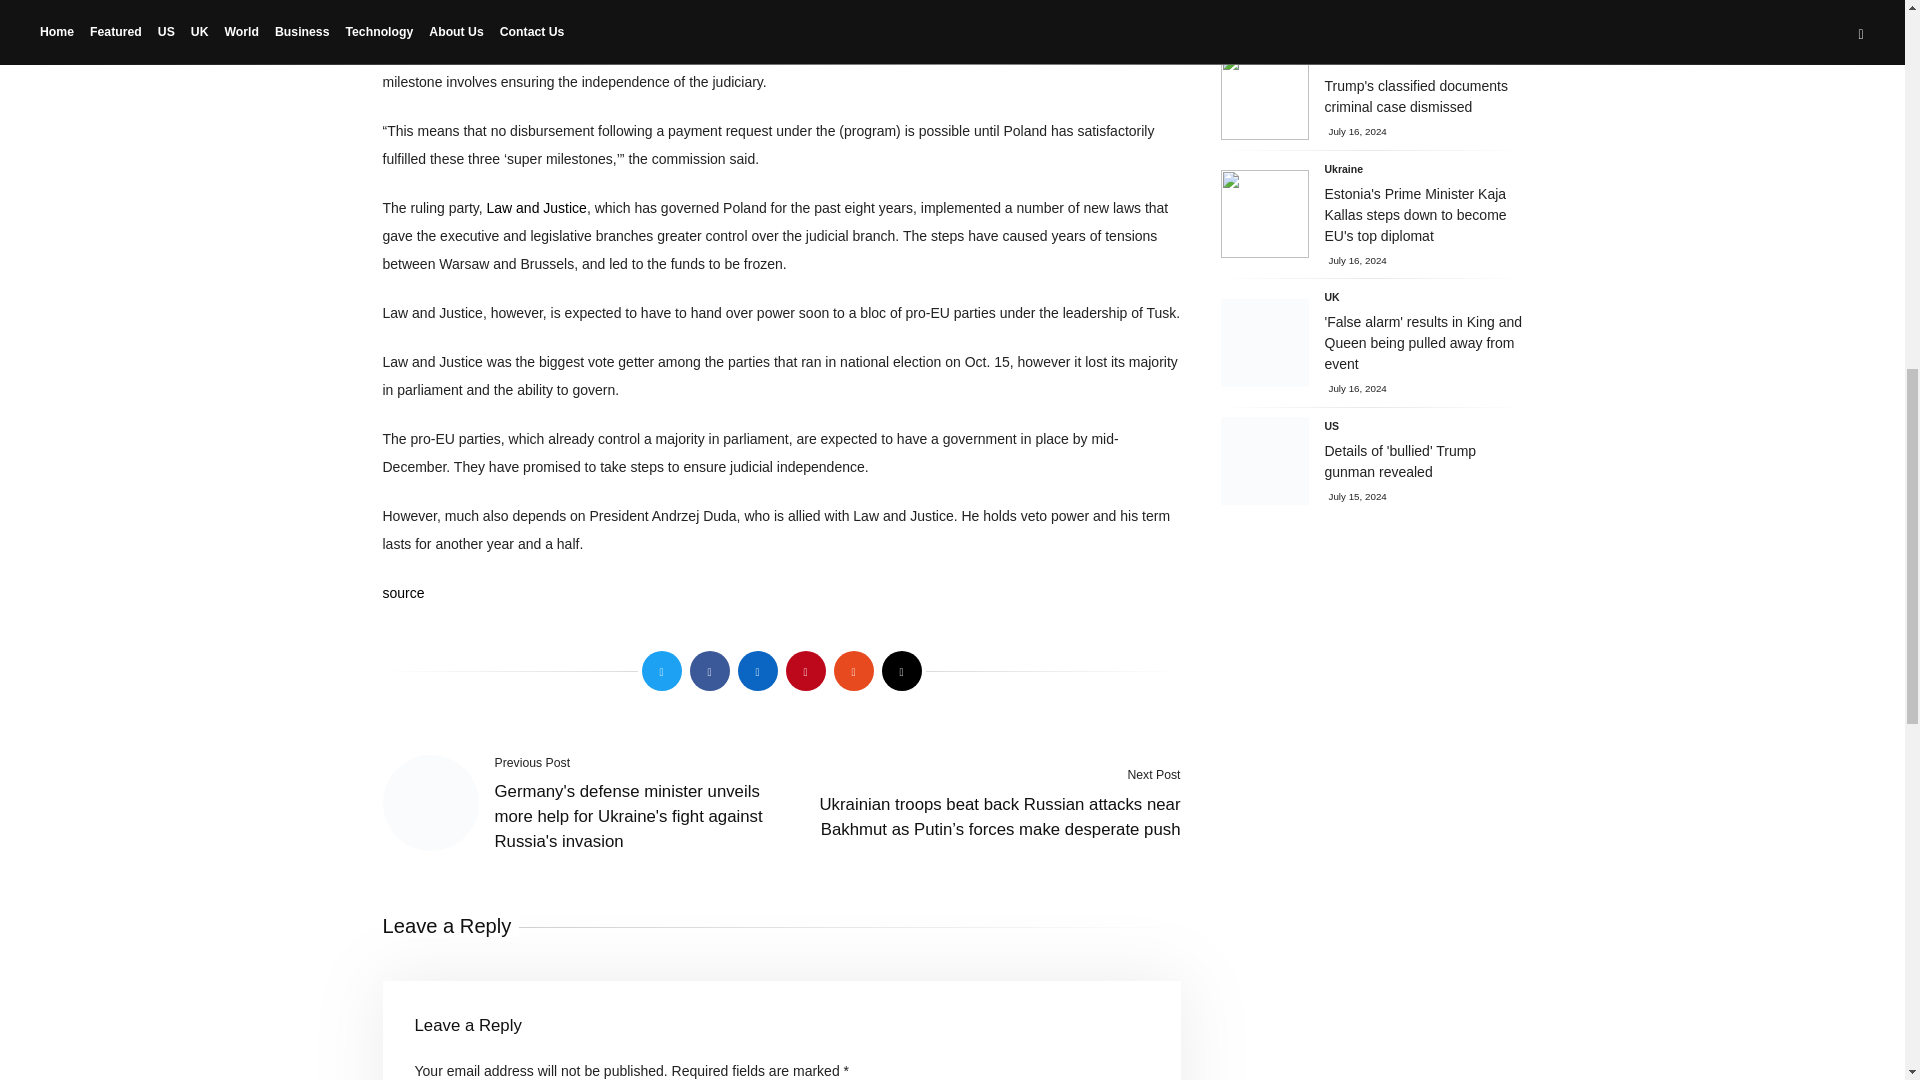 This screenshot has height=1080, width=1920. Describe the element at coordinates (537, 208) in the screenshot. I see `Law and Justice` at that location.